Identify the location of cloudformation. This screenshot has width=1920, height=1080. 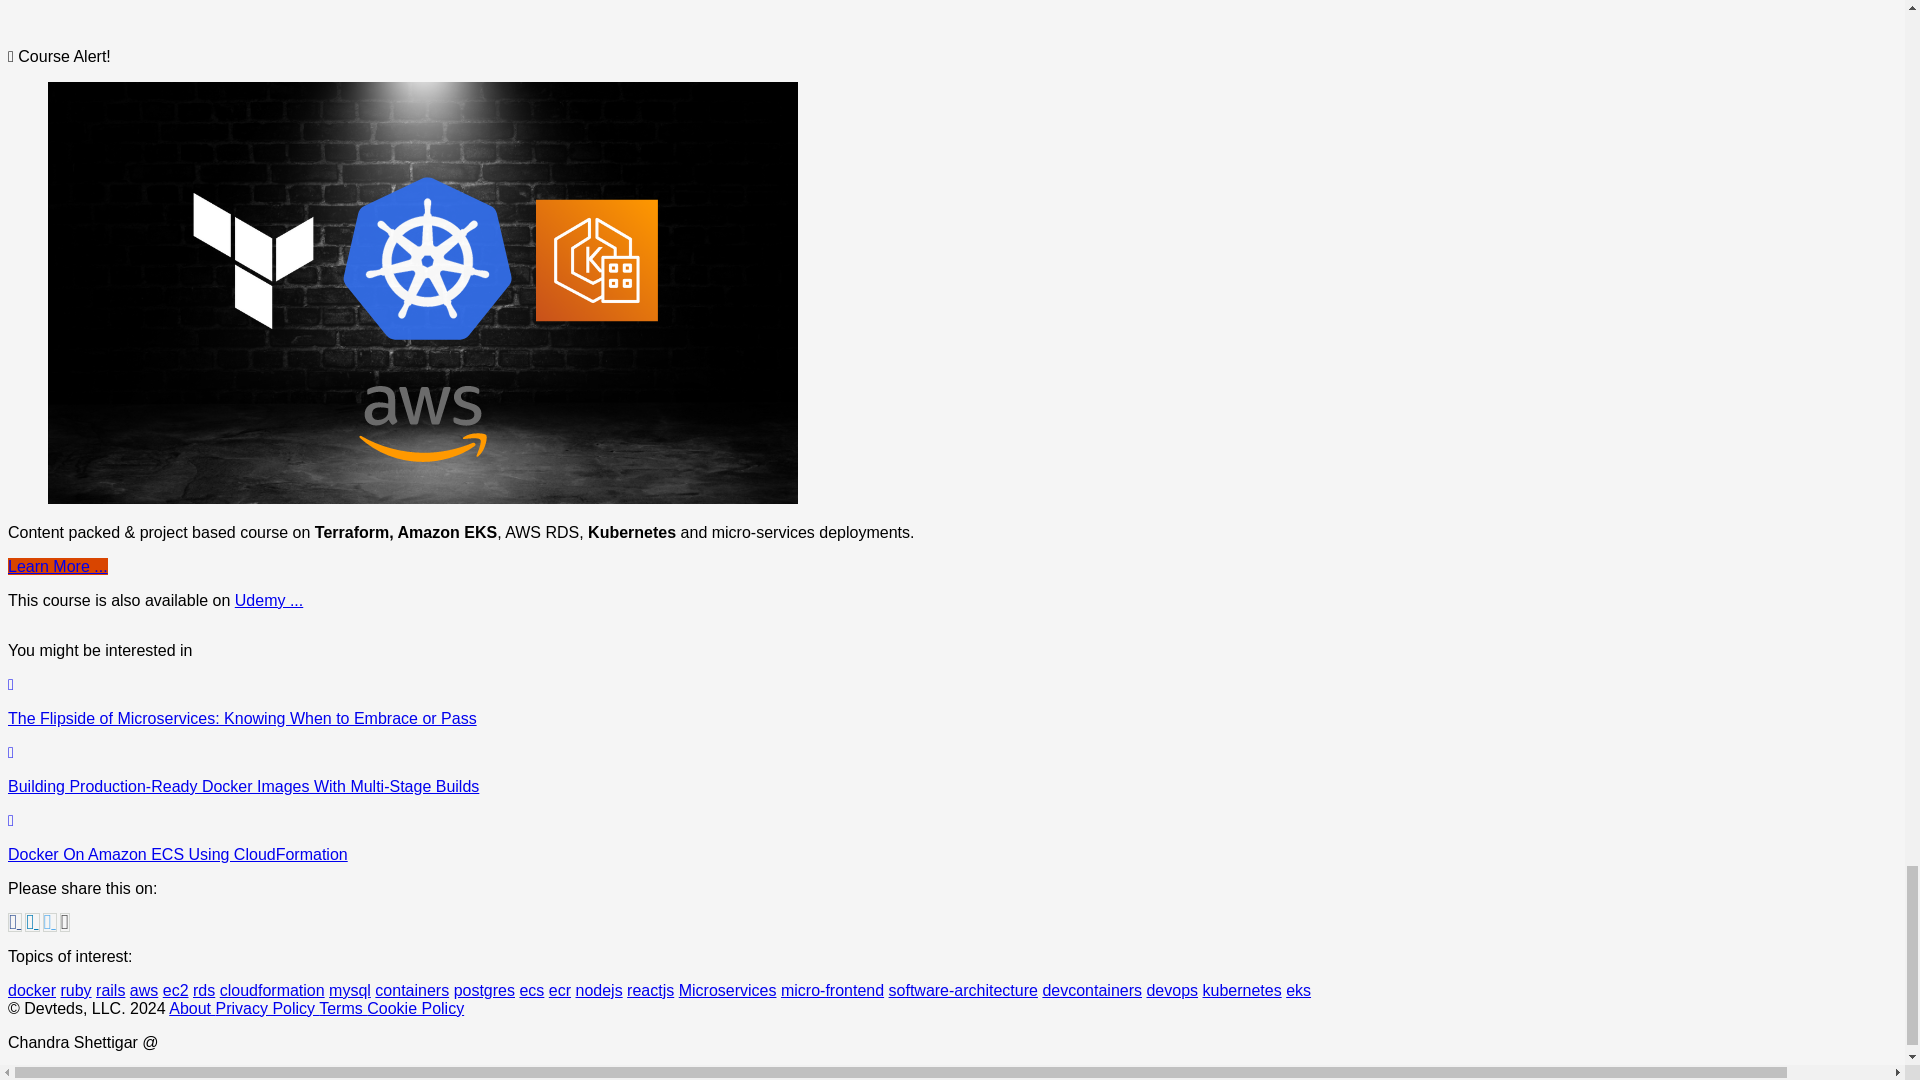
(272, 990).